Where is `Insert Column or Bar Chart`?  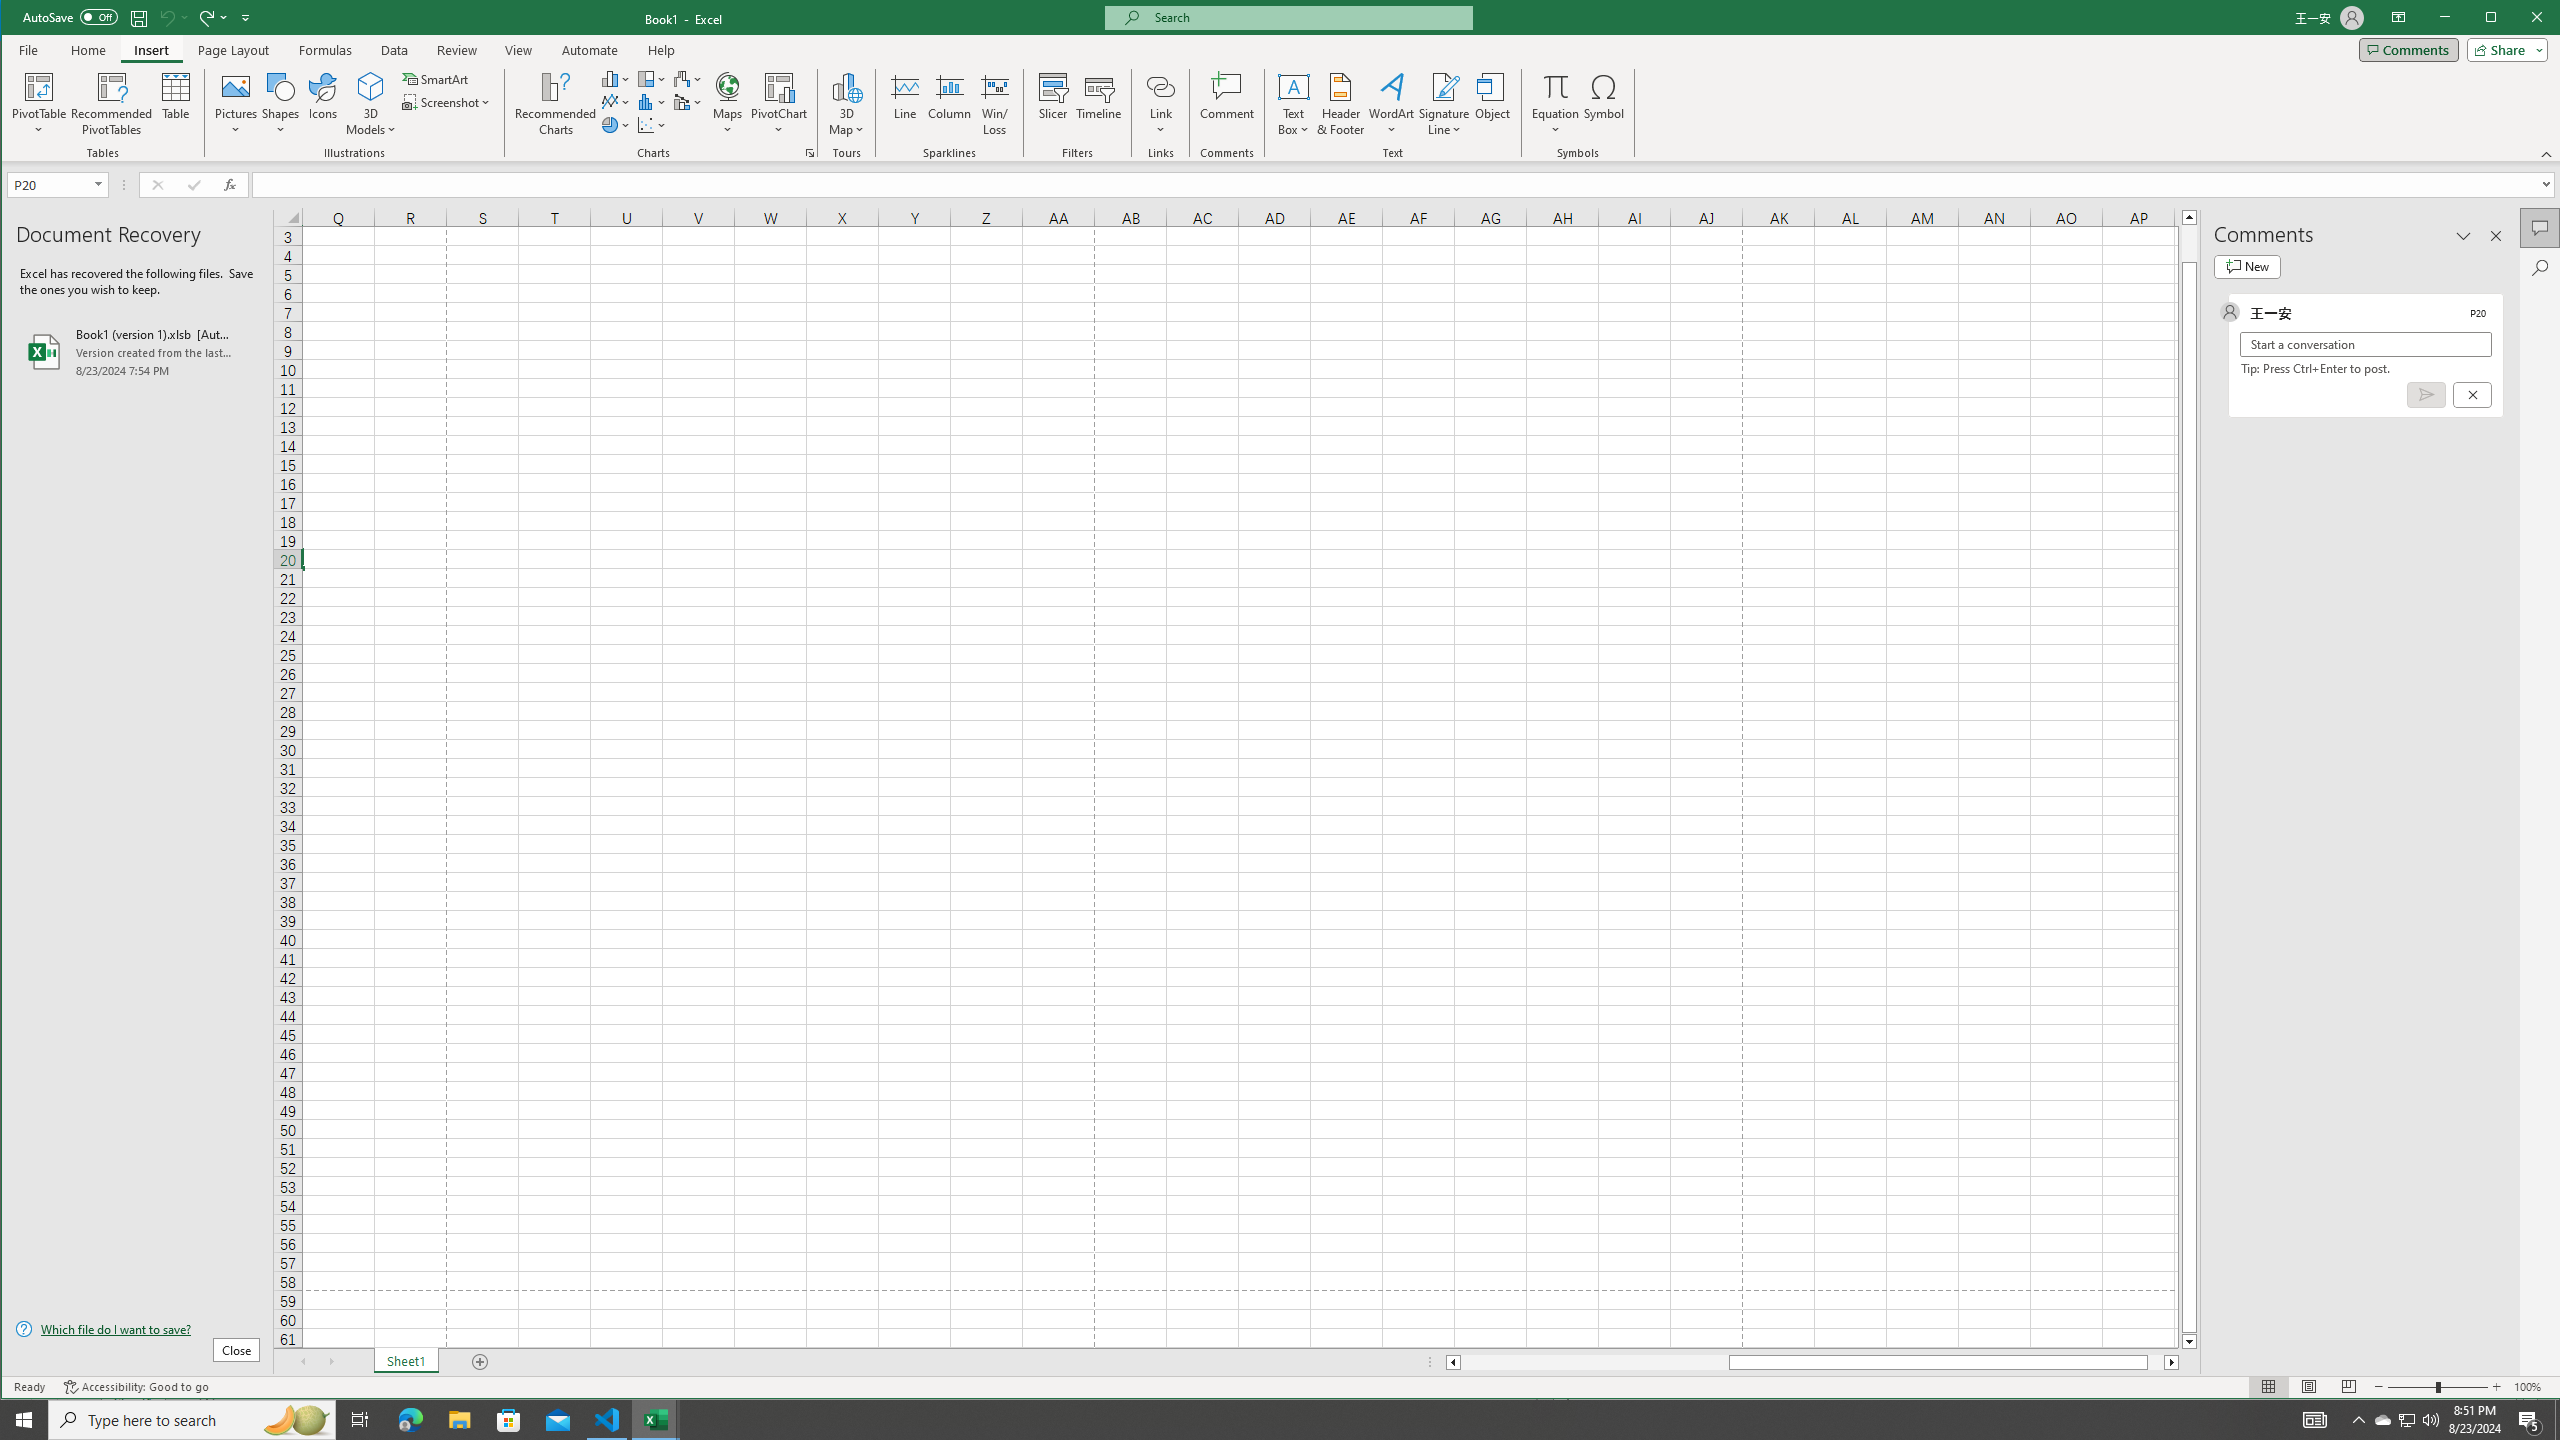 Insert Column or Bar Chart is located at coordinates (616, 78).